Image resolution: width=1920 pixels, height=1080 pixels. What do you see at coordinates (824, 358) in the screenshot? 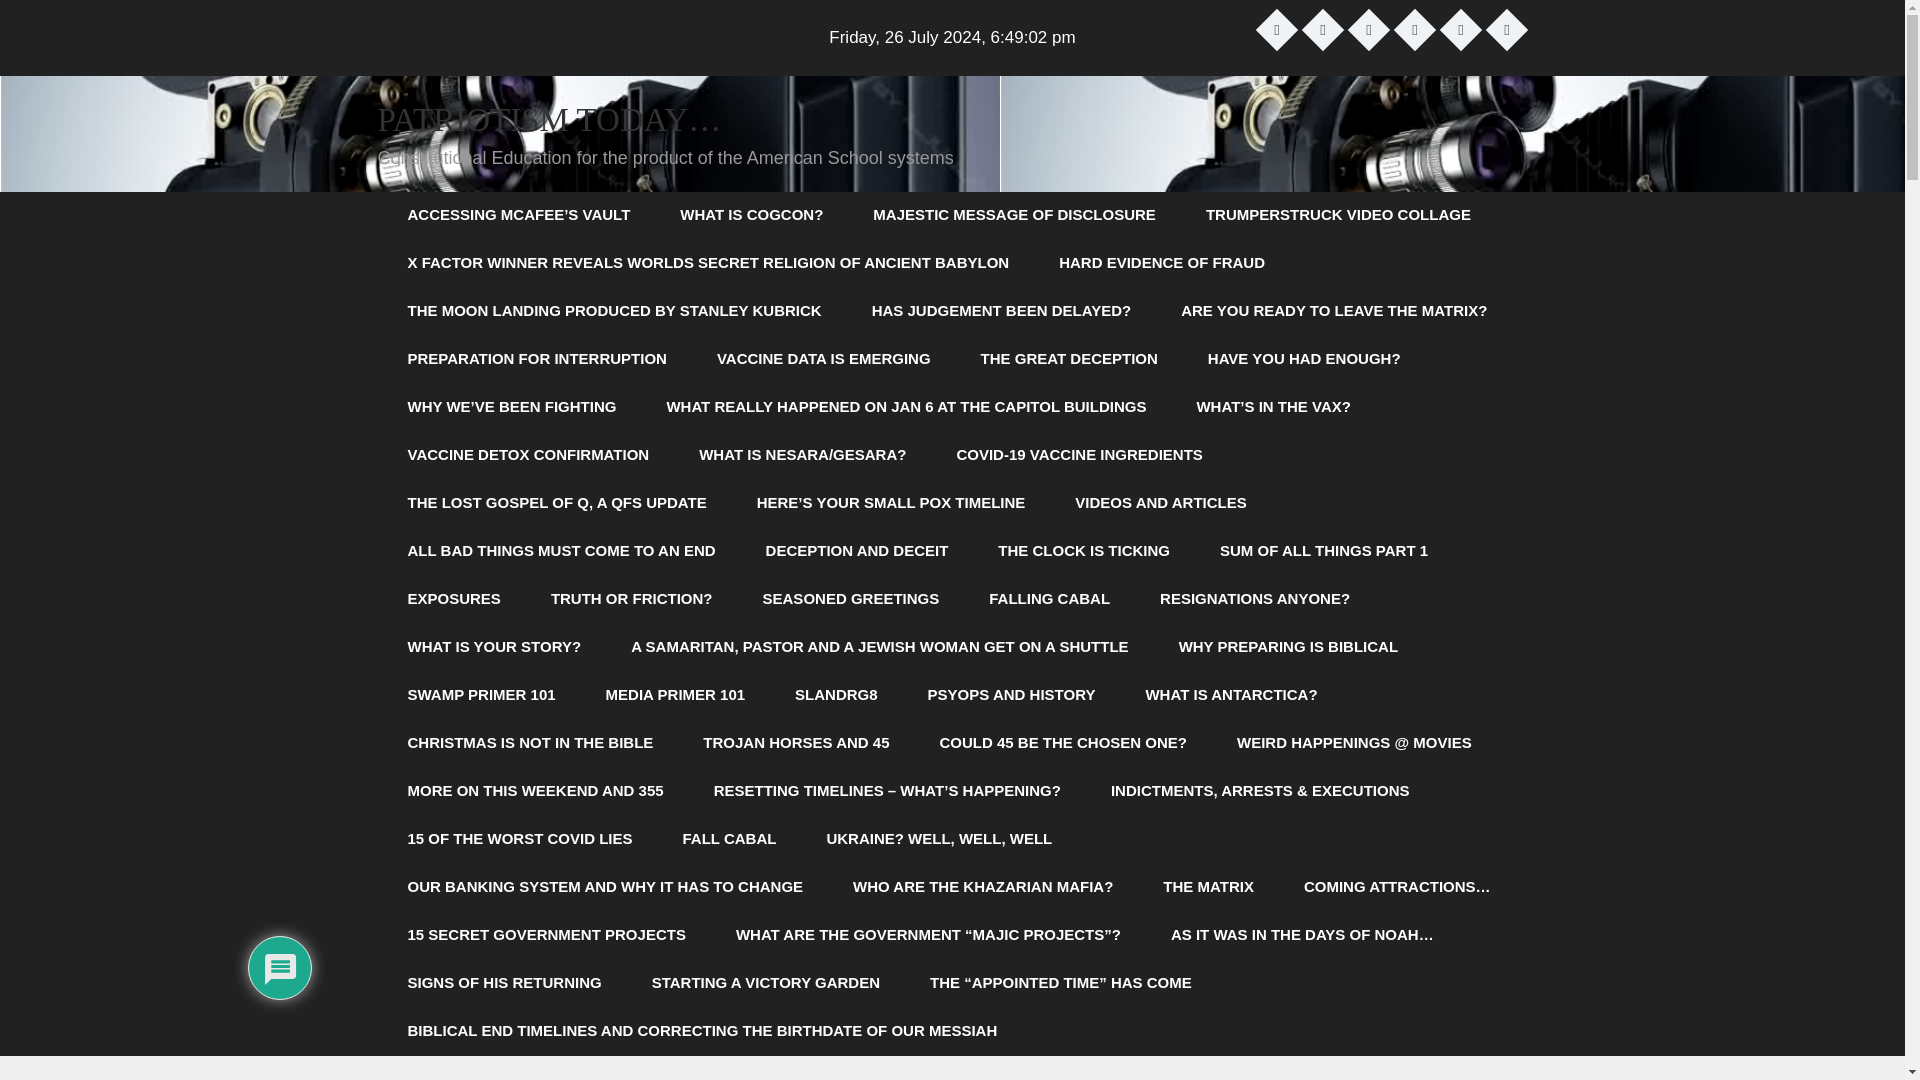
I see `VACCINE DATA IS EMERGING` at bounding box center [824, 358].